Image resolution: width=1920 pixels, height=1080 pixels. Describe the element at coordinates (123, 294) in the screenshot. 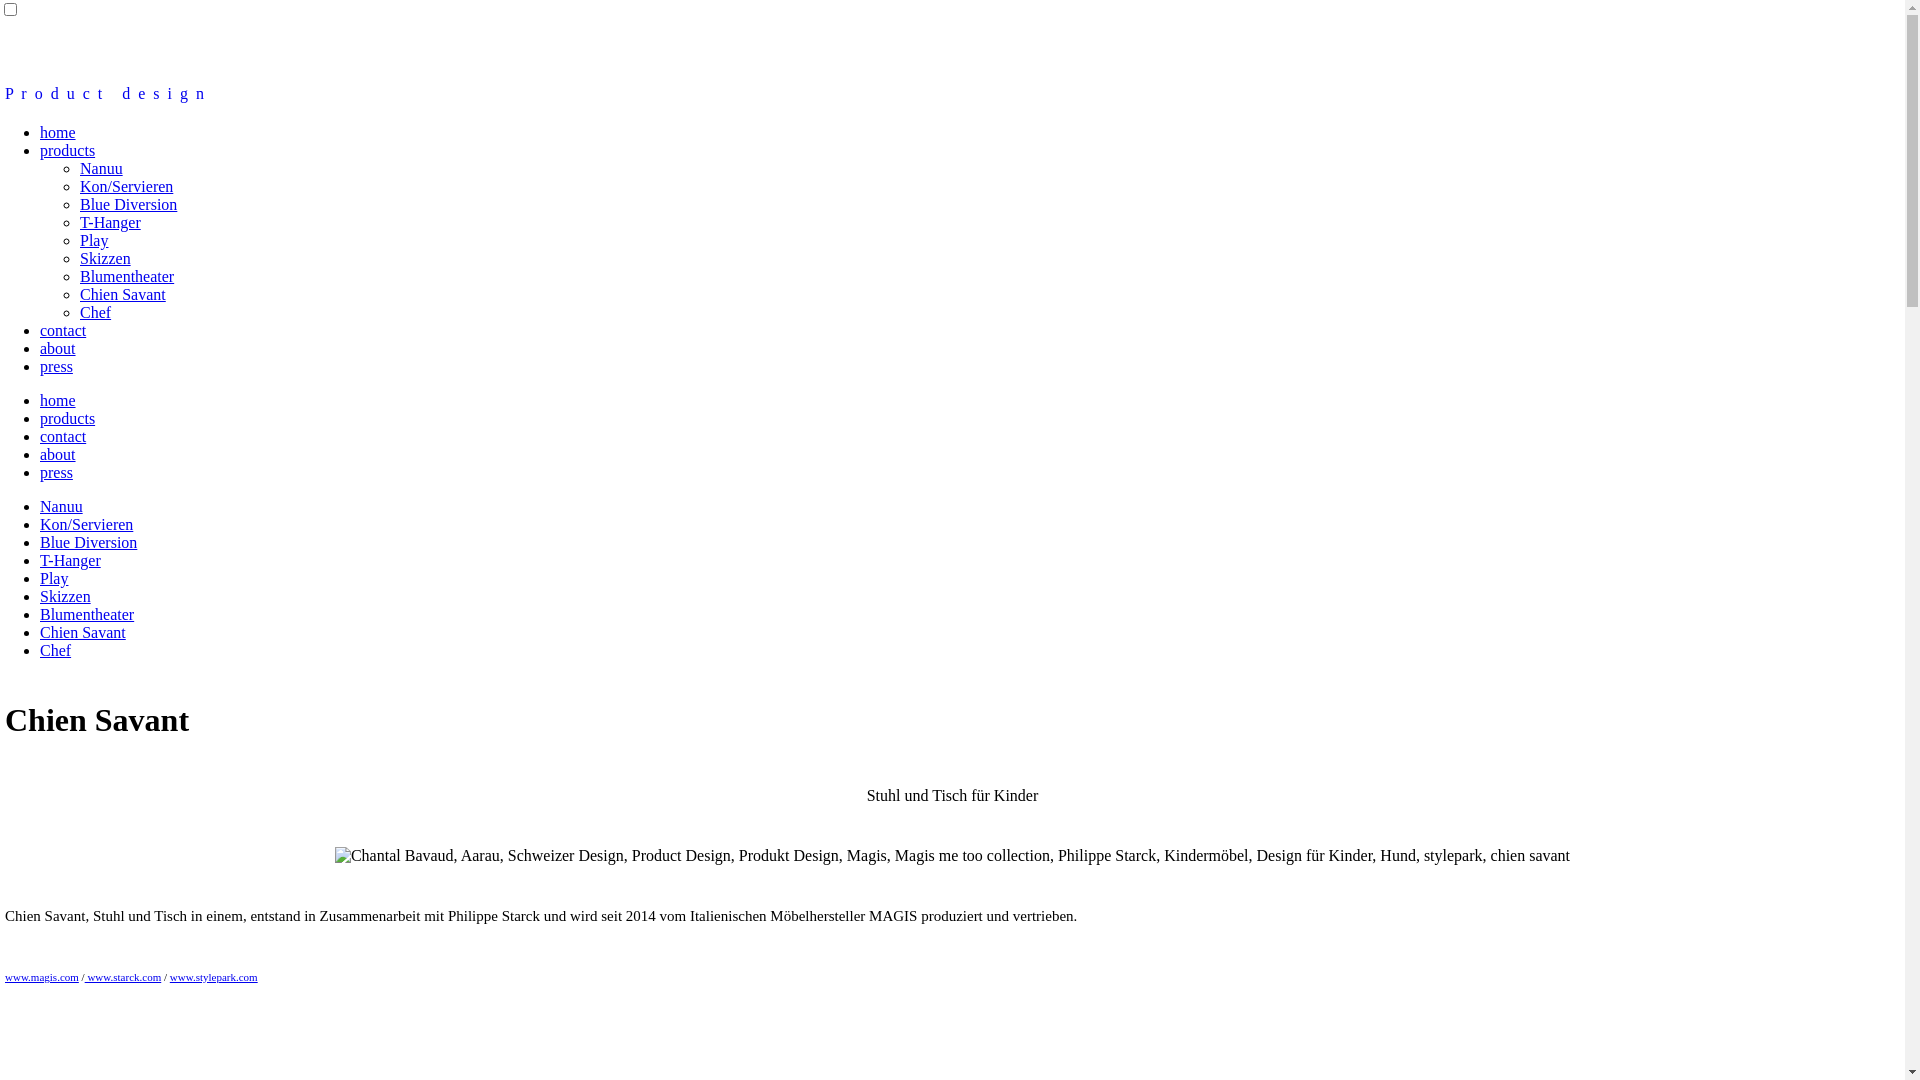

I see `Chien Savant` at that location.